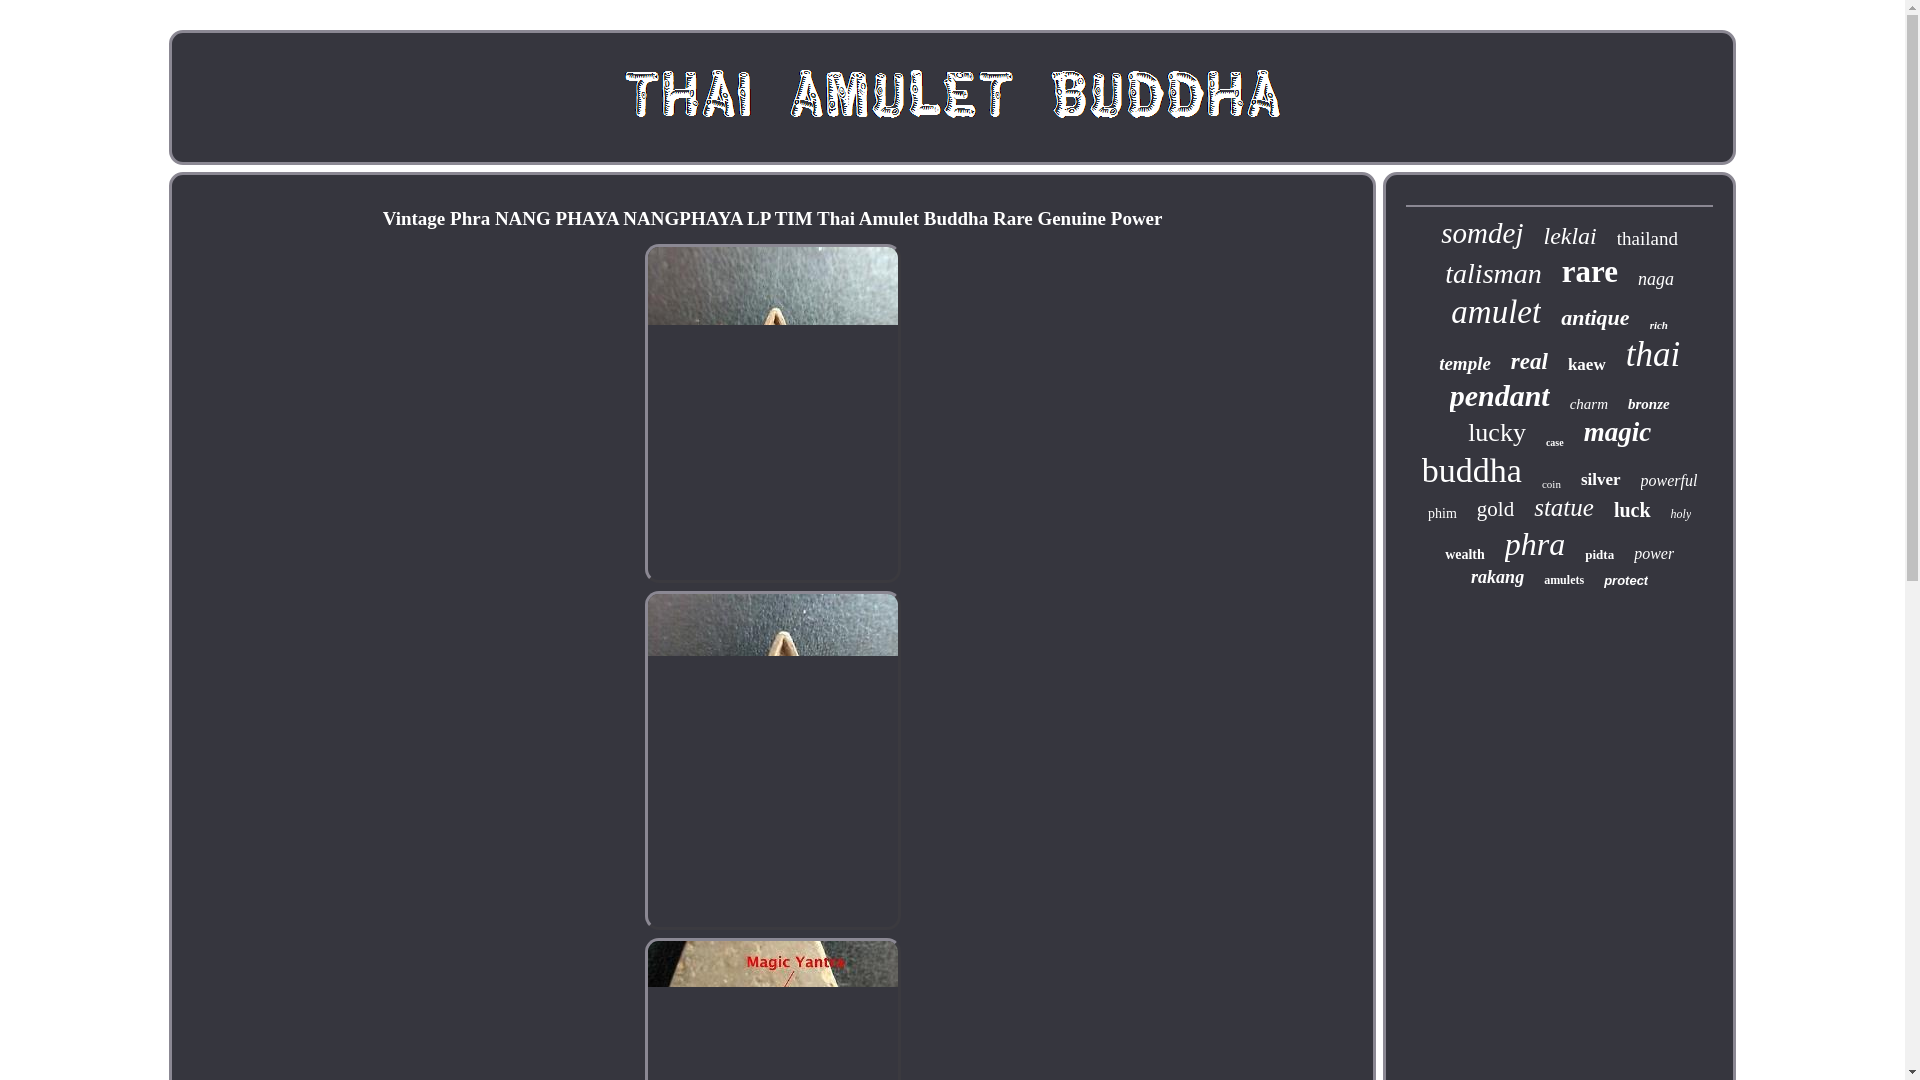  What do you see at coordinates (1669, 480) in the screenshot?
I see `powerful` at bounding box center [1669, 480].